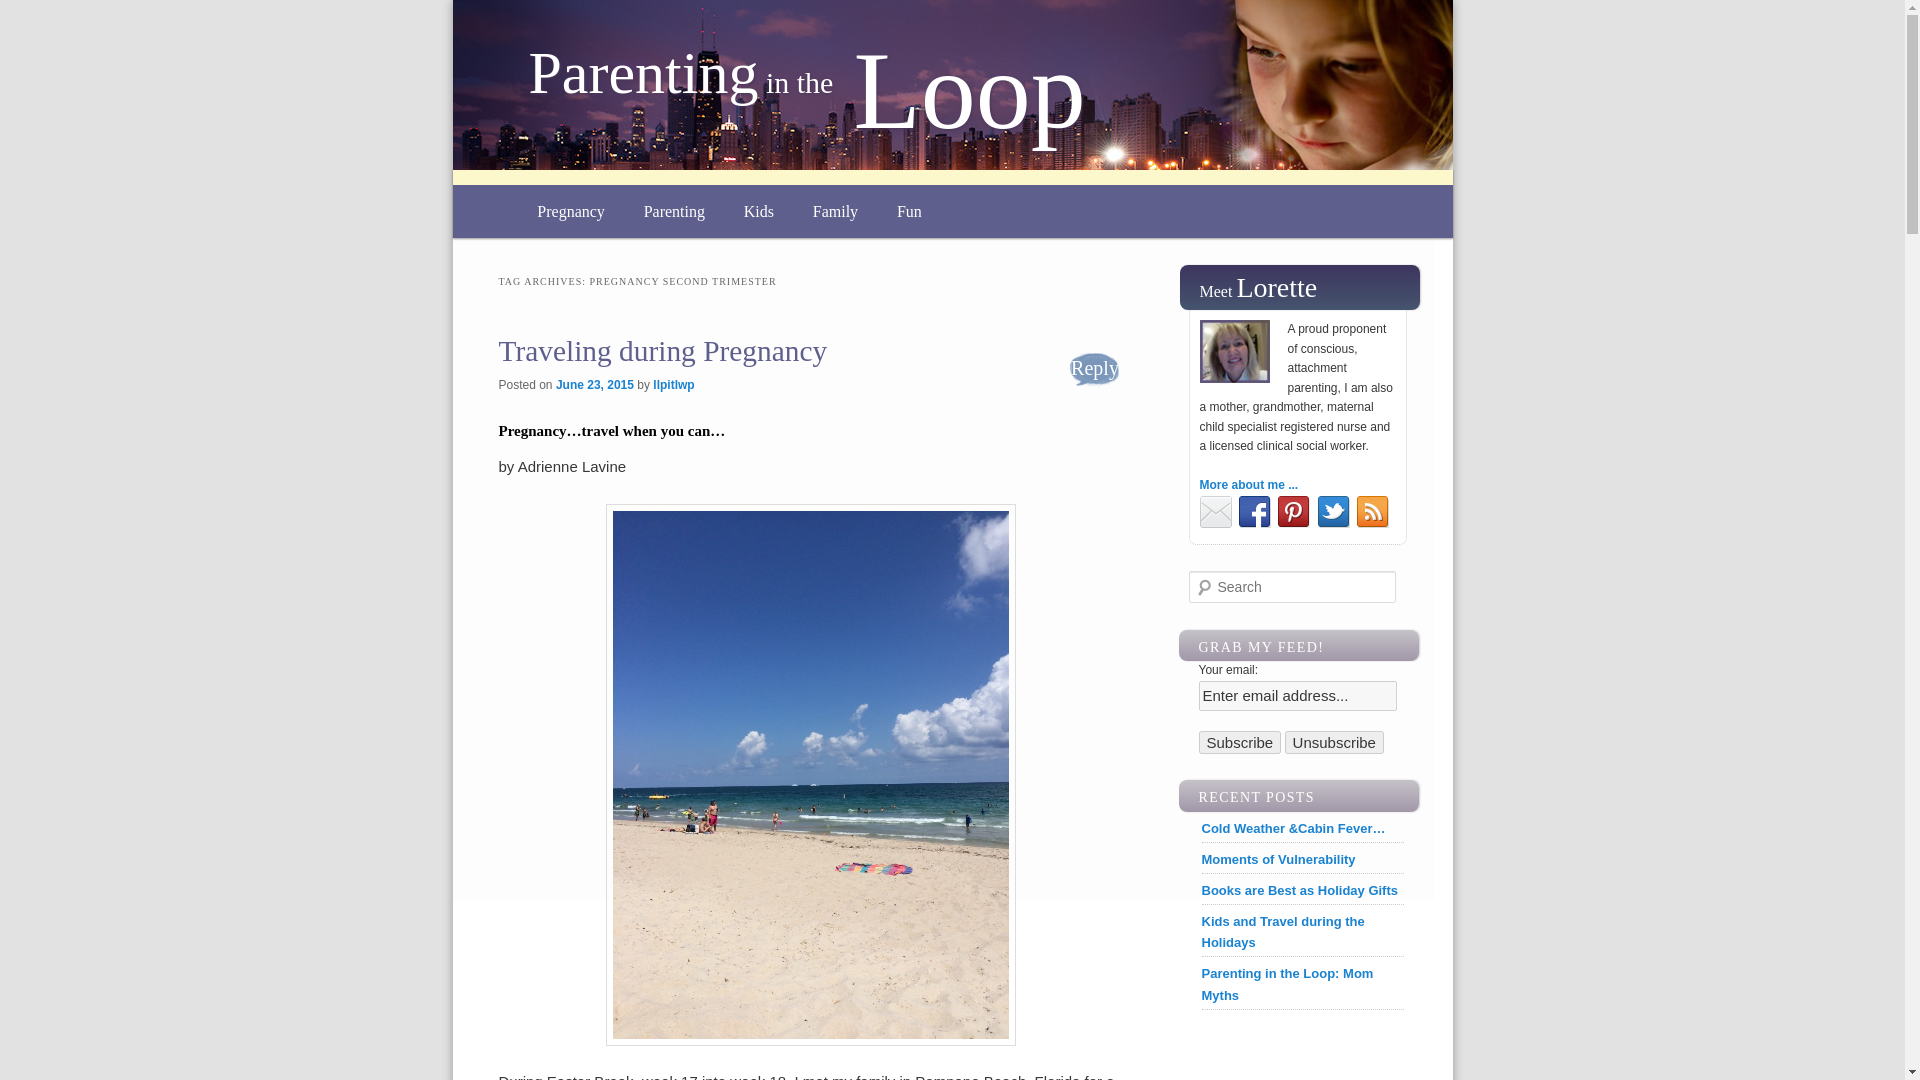 This screenshot has width=1920, height=1080. What do you see at coordinates (910, 210) in the screenshot?
I see `Fun` at bounding box center [910, 210].